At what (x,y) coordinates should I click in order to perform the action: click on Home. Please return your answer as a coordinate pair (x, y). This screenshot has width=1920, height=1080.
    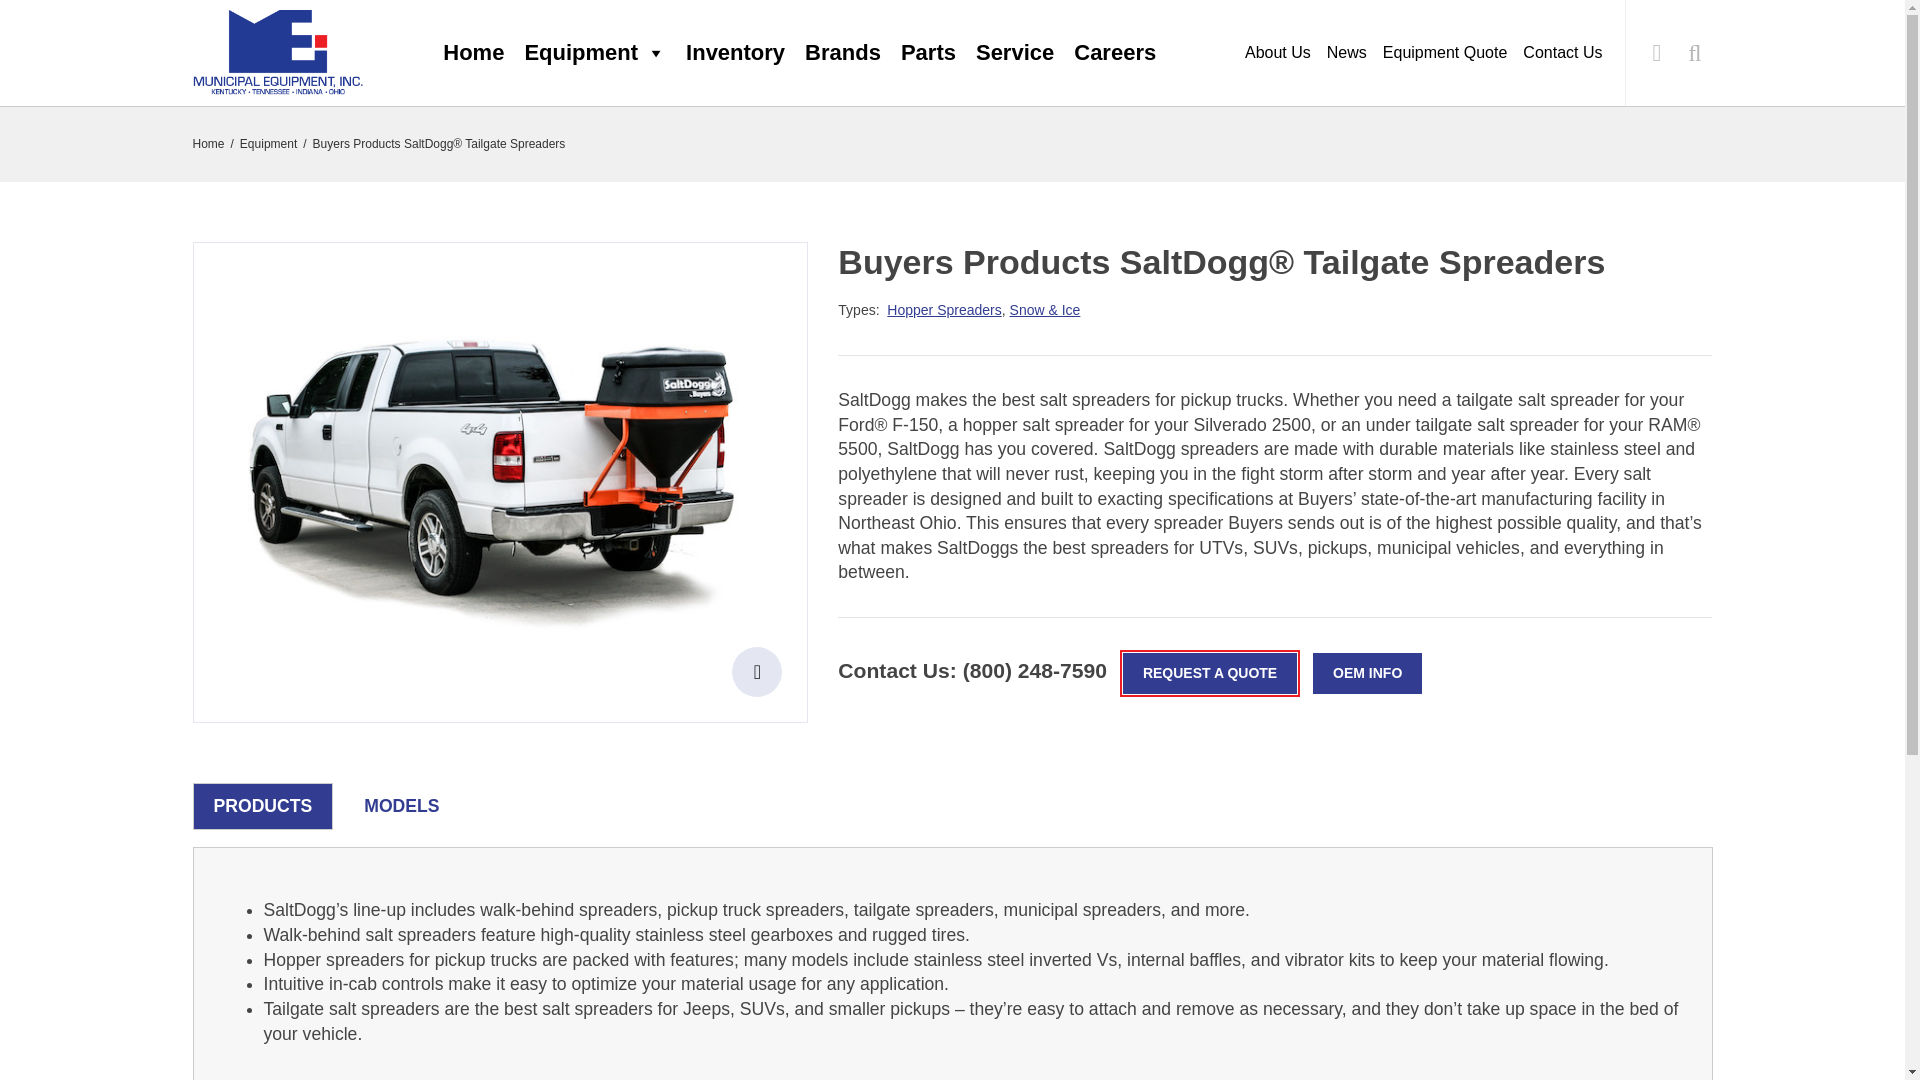
    Looking at the image, I should click on (474, 53).